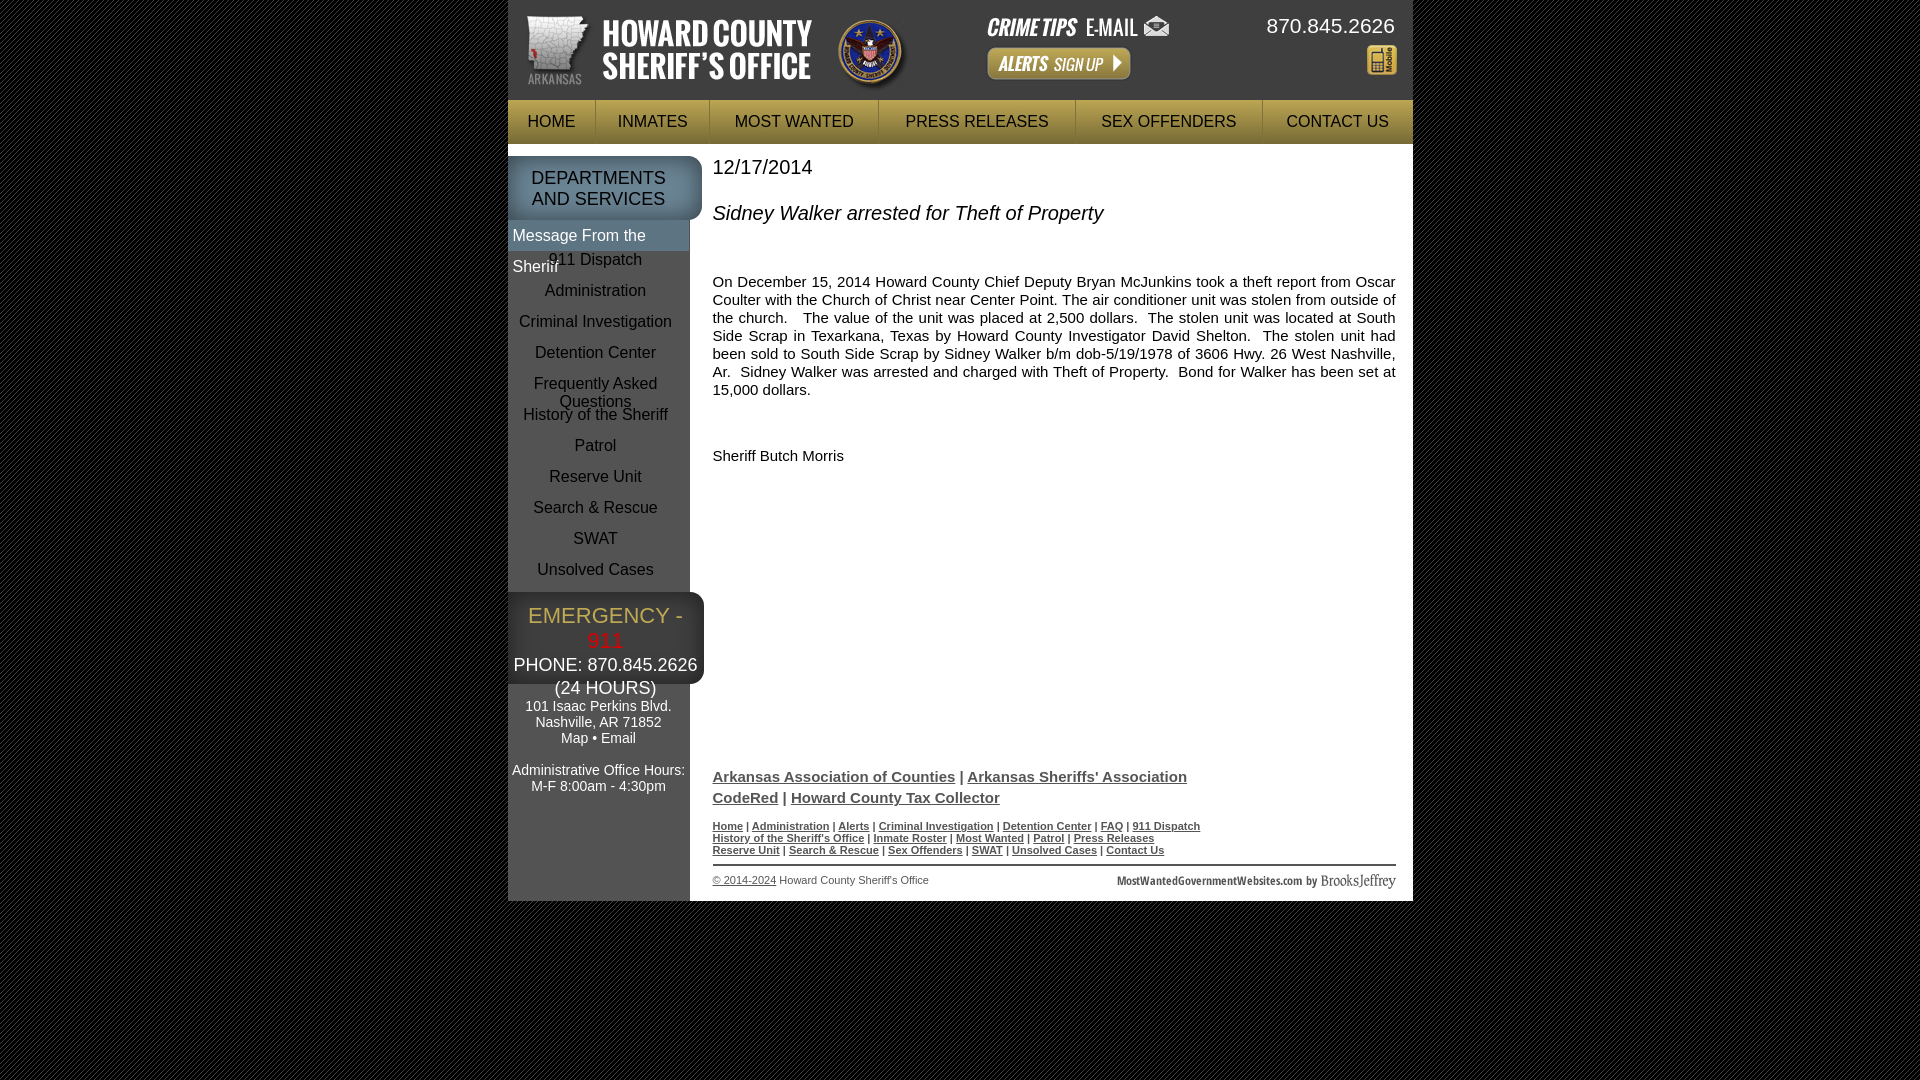 Image resolution: width=1920 pixels, height=1080 pixels. What do you see at coordinates (794, 122) in the screenshot?
I see `MOST WANTED` at bounding box center [794, 122].